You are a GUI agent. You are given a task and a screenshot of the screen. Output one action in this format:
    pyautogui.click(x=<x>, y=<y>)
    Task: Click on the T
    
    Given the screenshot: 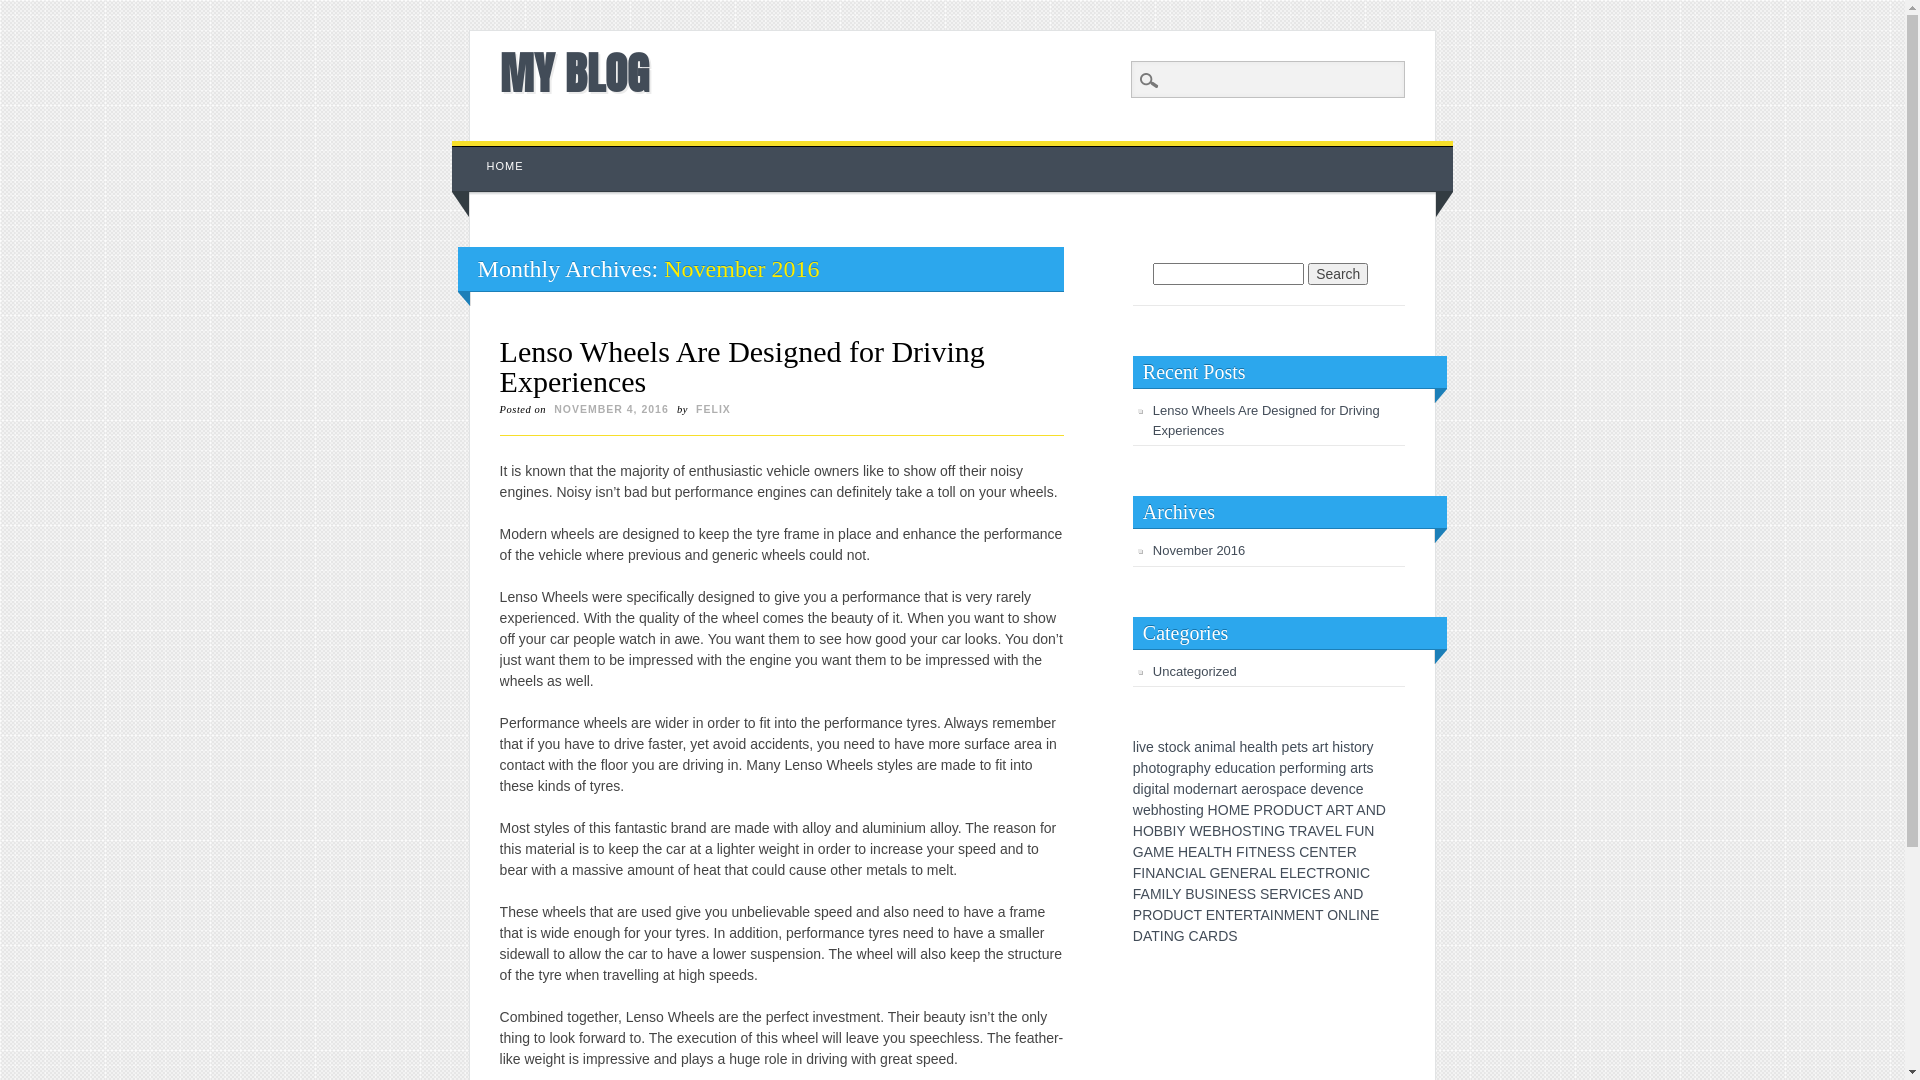 What is the action you would take?
    pyautogui.click(x=1294, y=831)
    